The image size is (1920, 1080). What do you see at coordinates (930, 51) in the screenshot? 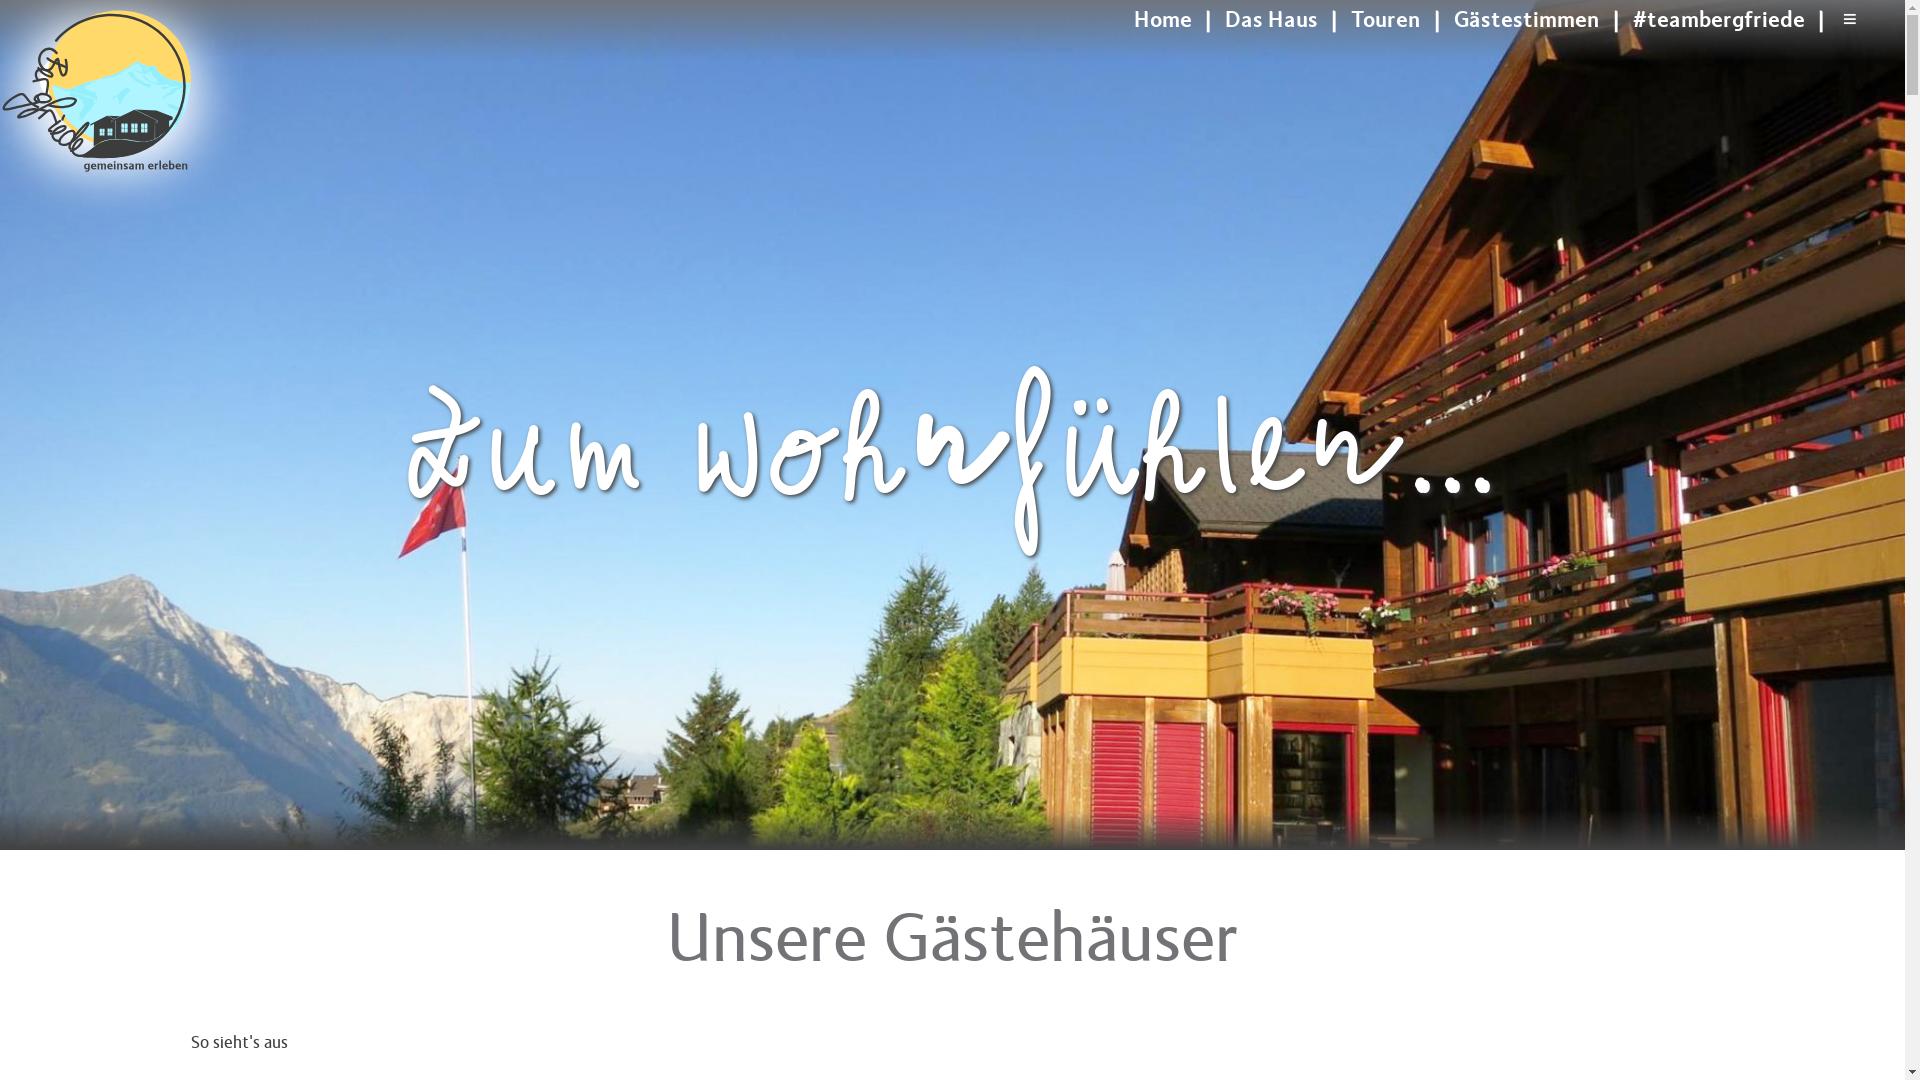
I see `   ` at bounding box center [930, 51].